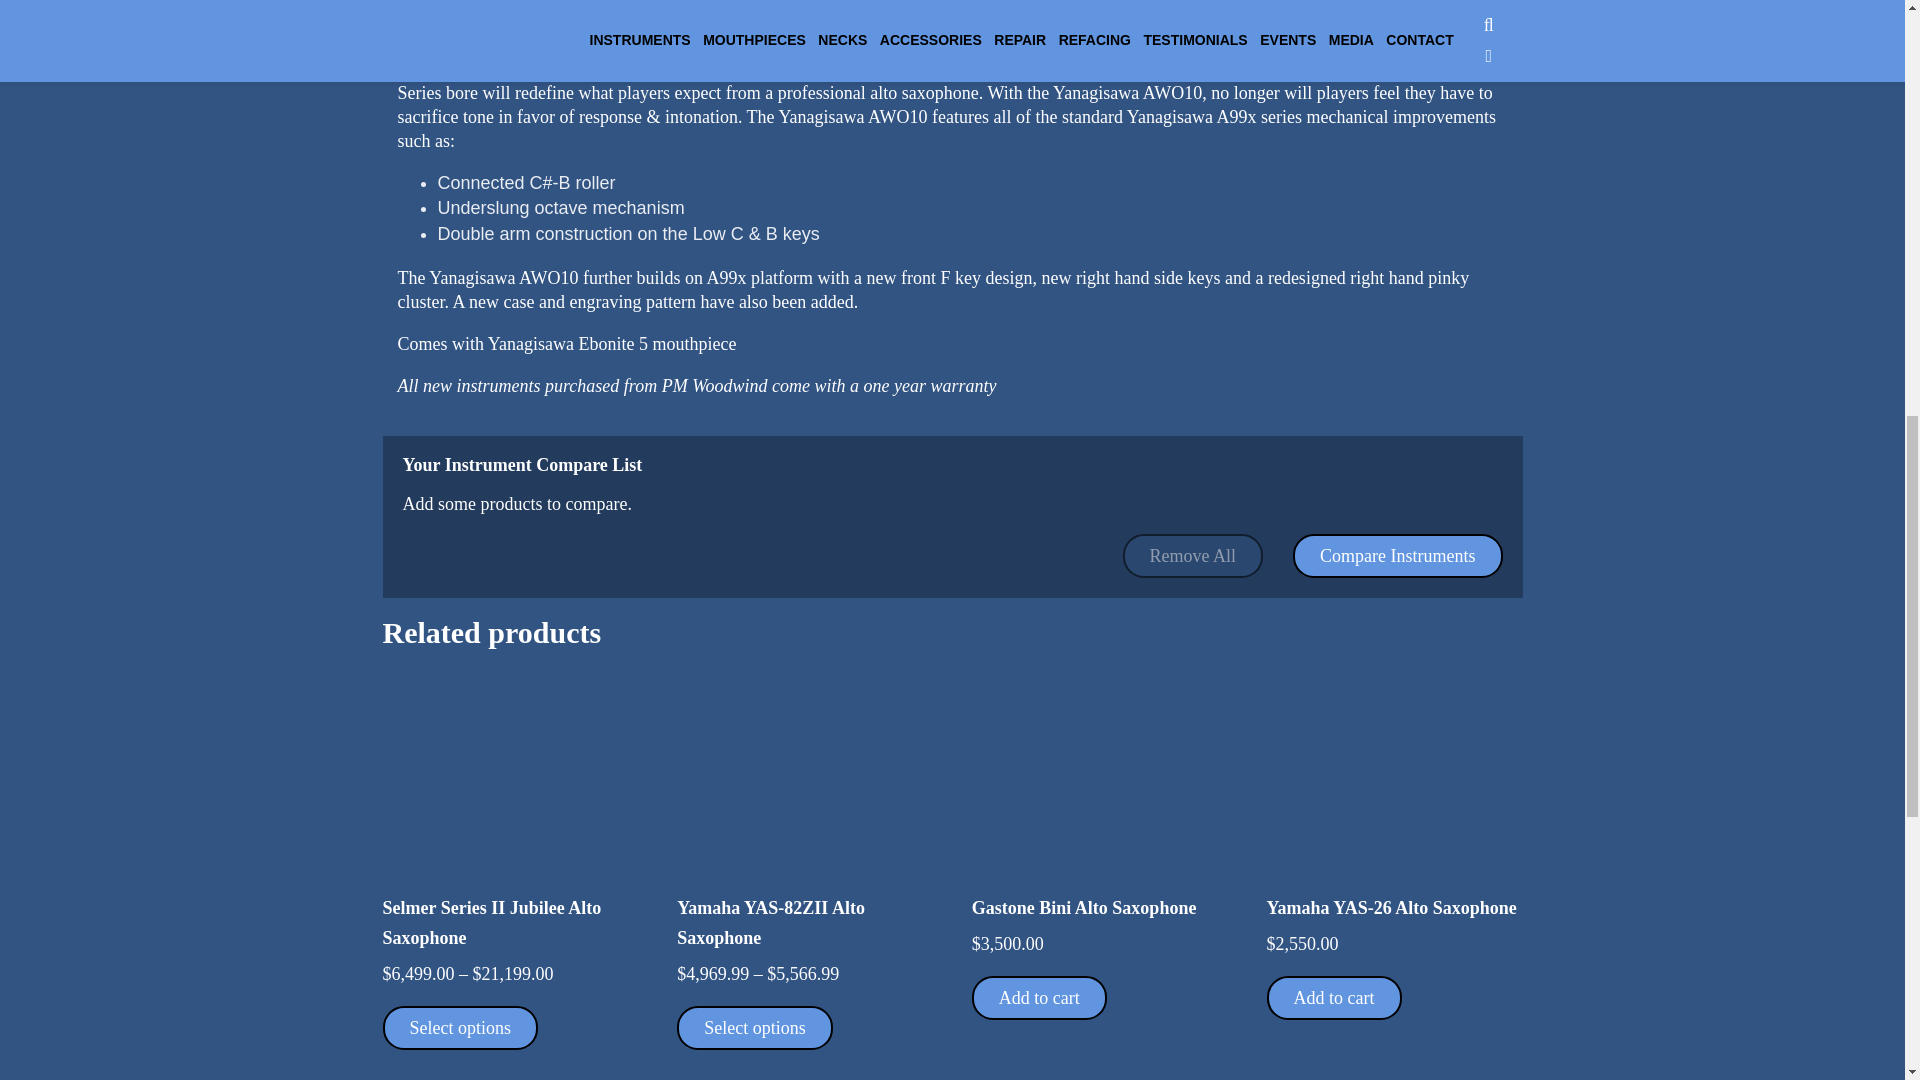 The width and height of the screenshot is (1920, 1080). Describe the element at coordinates (460, 1027) in the screenshot. I see `Select options` at that location.